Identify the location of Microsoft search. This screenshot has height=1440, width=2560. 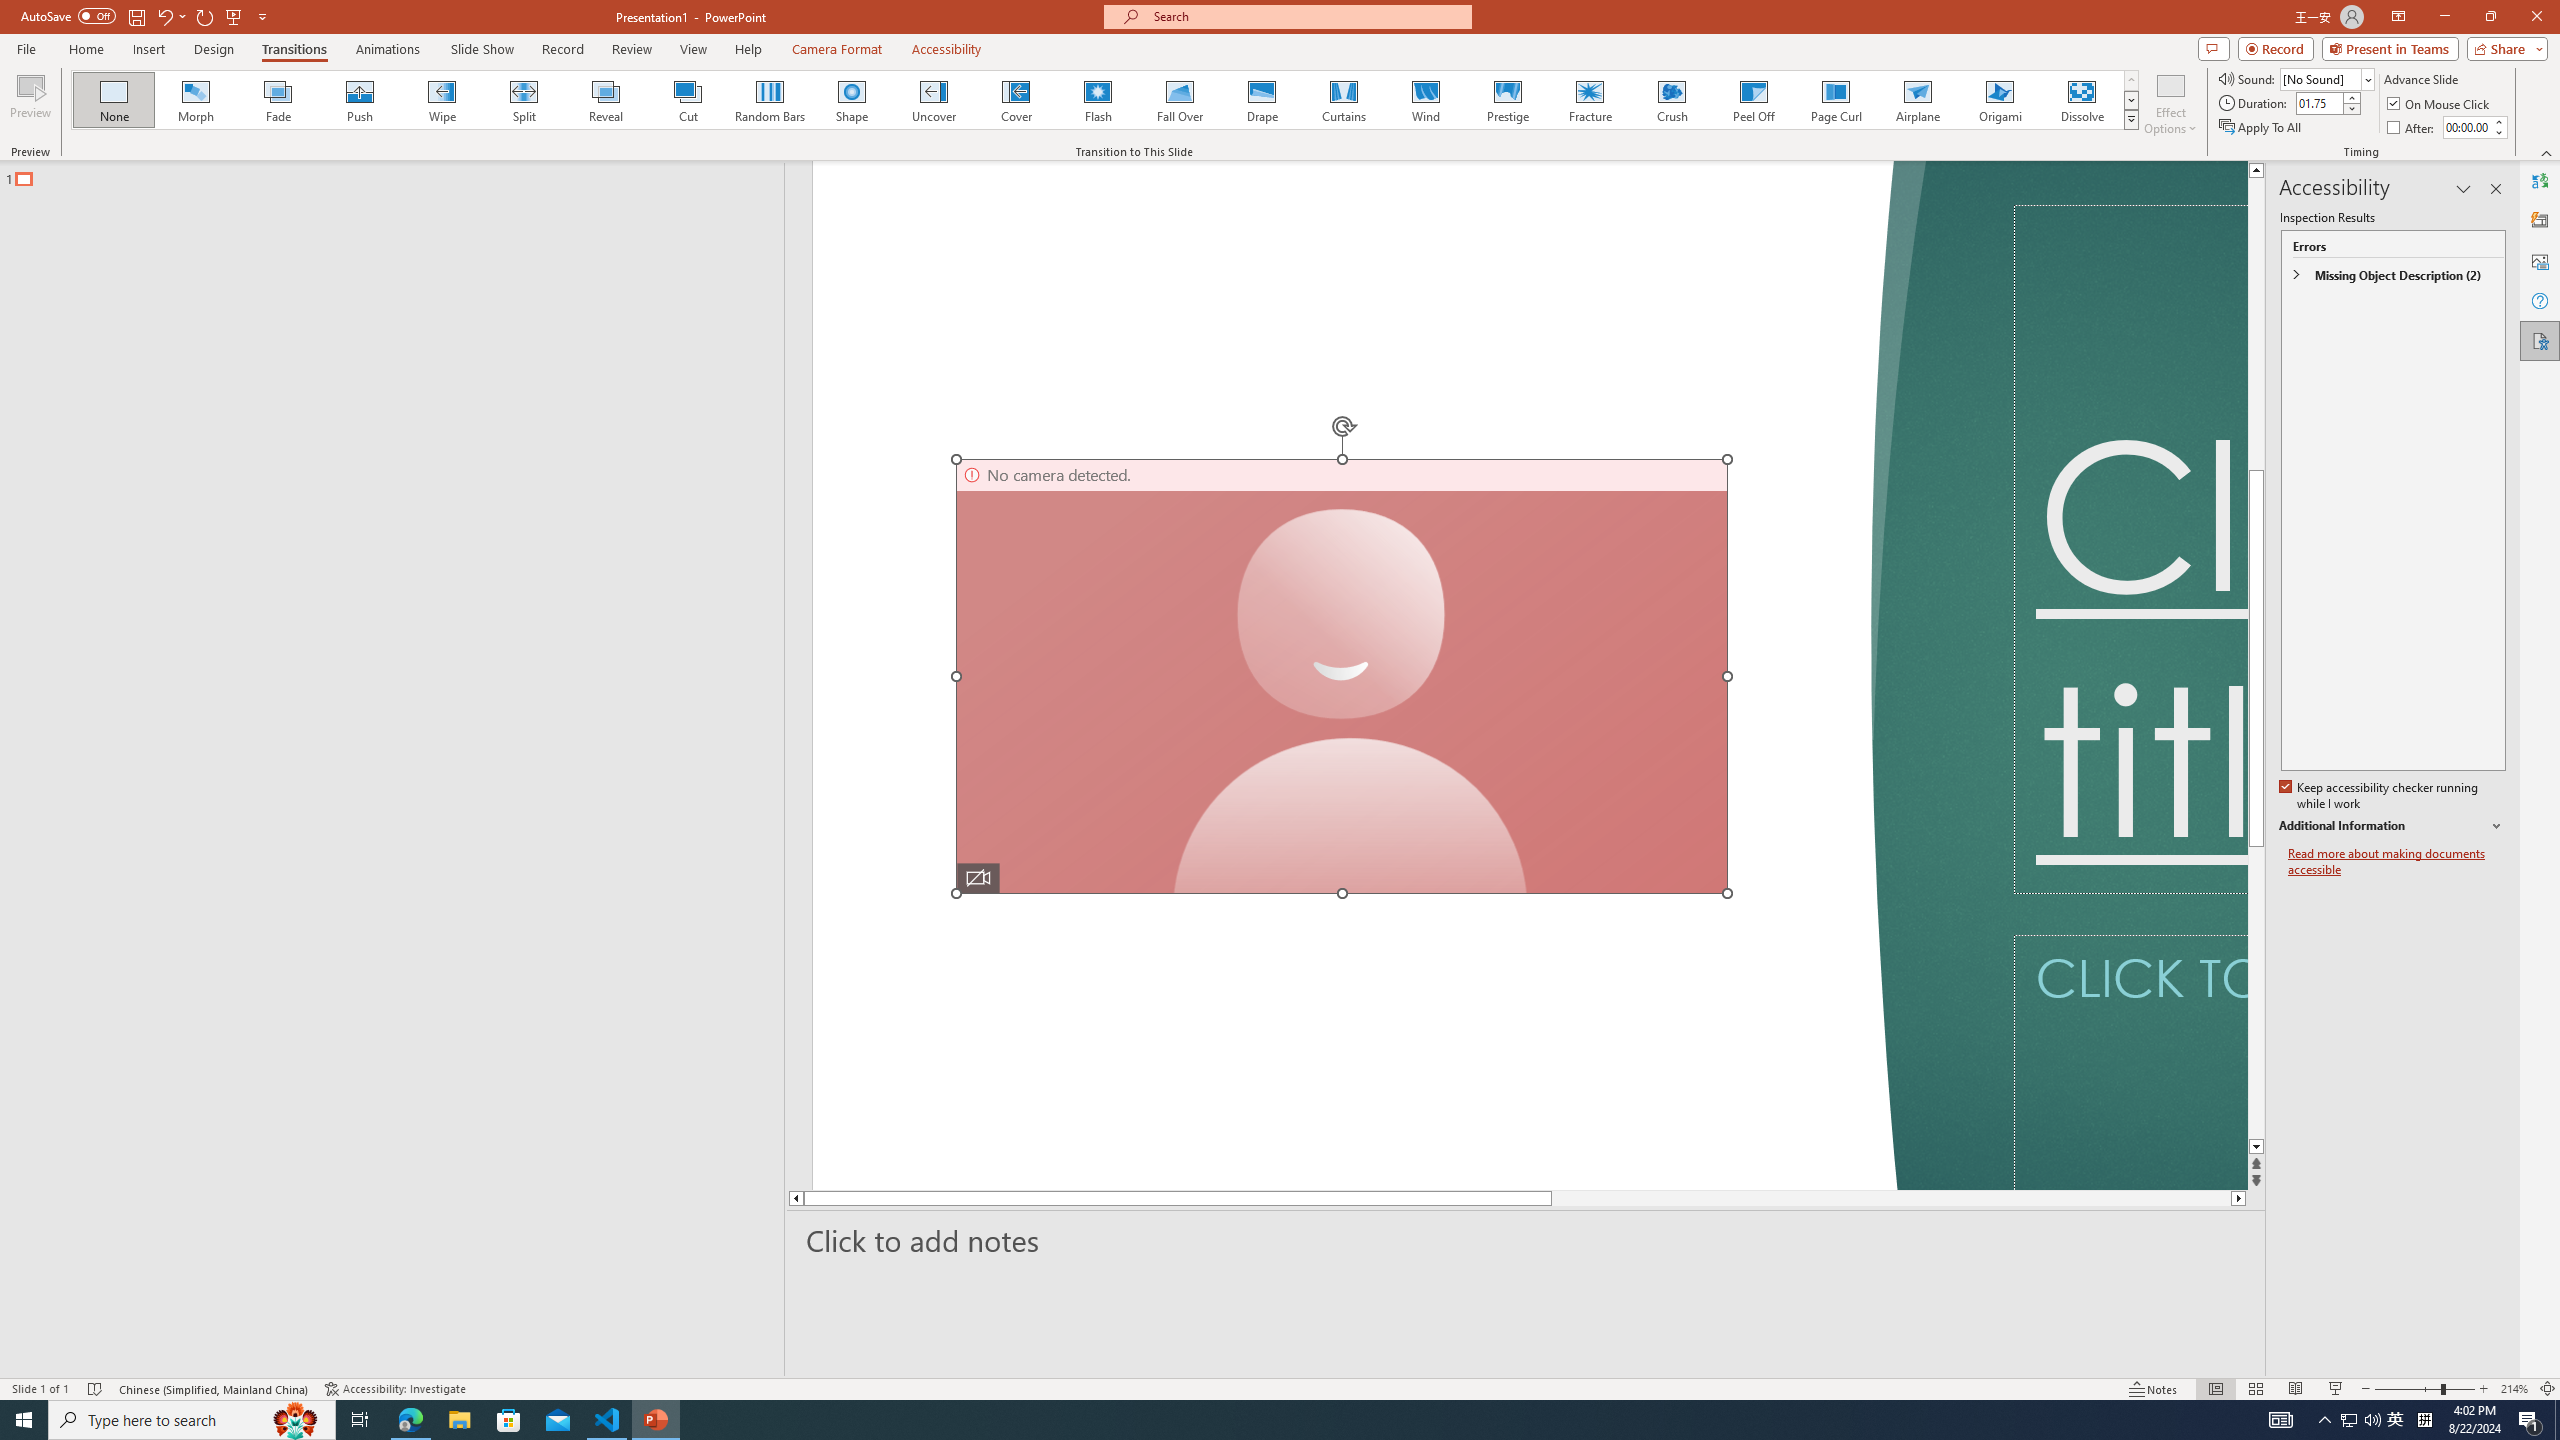
(1306, 16).